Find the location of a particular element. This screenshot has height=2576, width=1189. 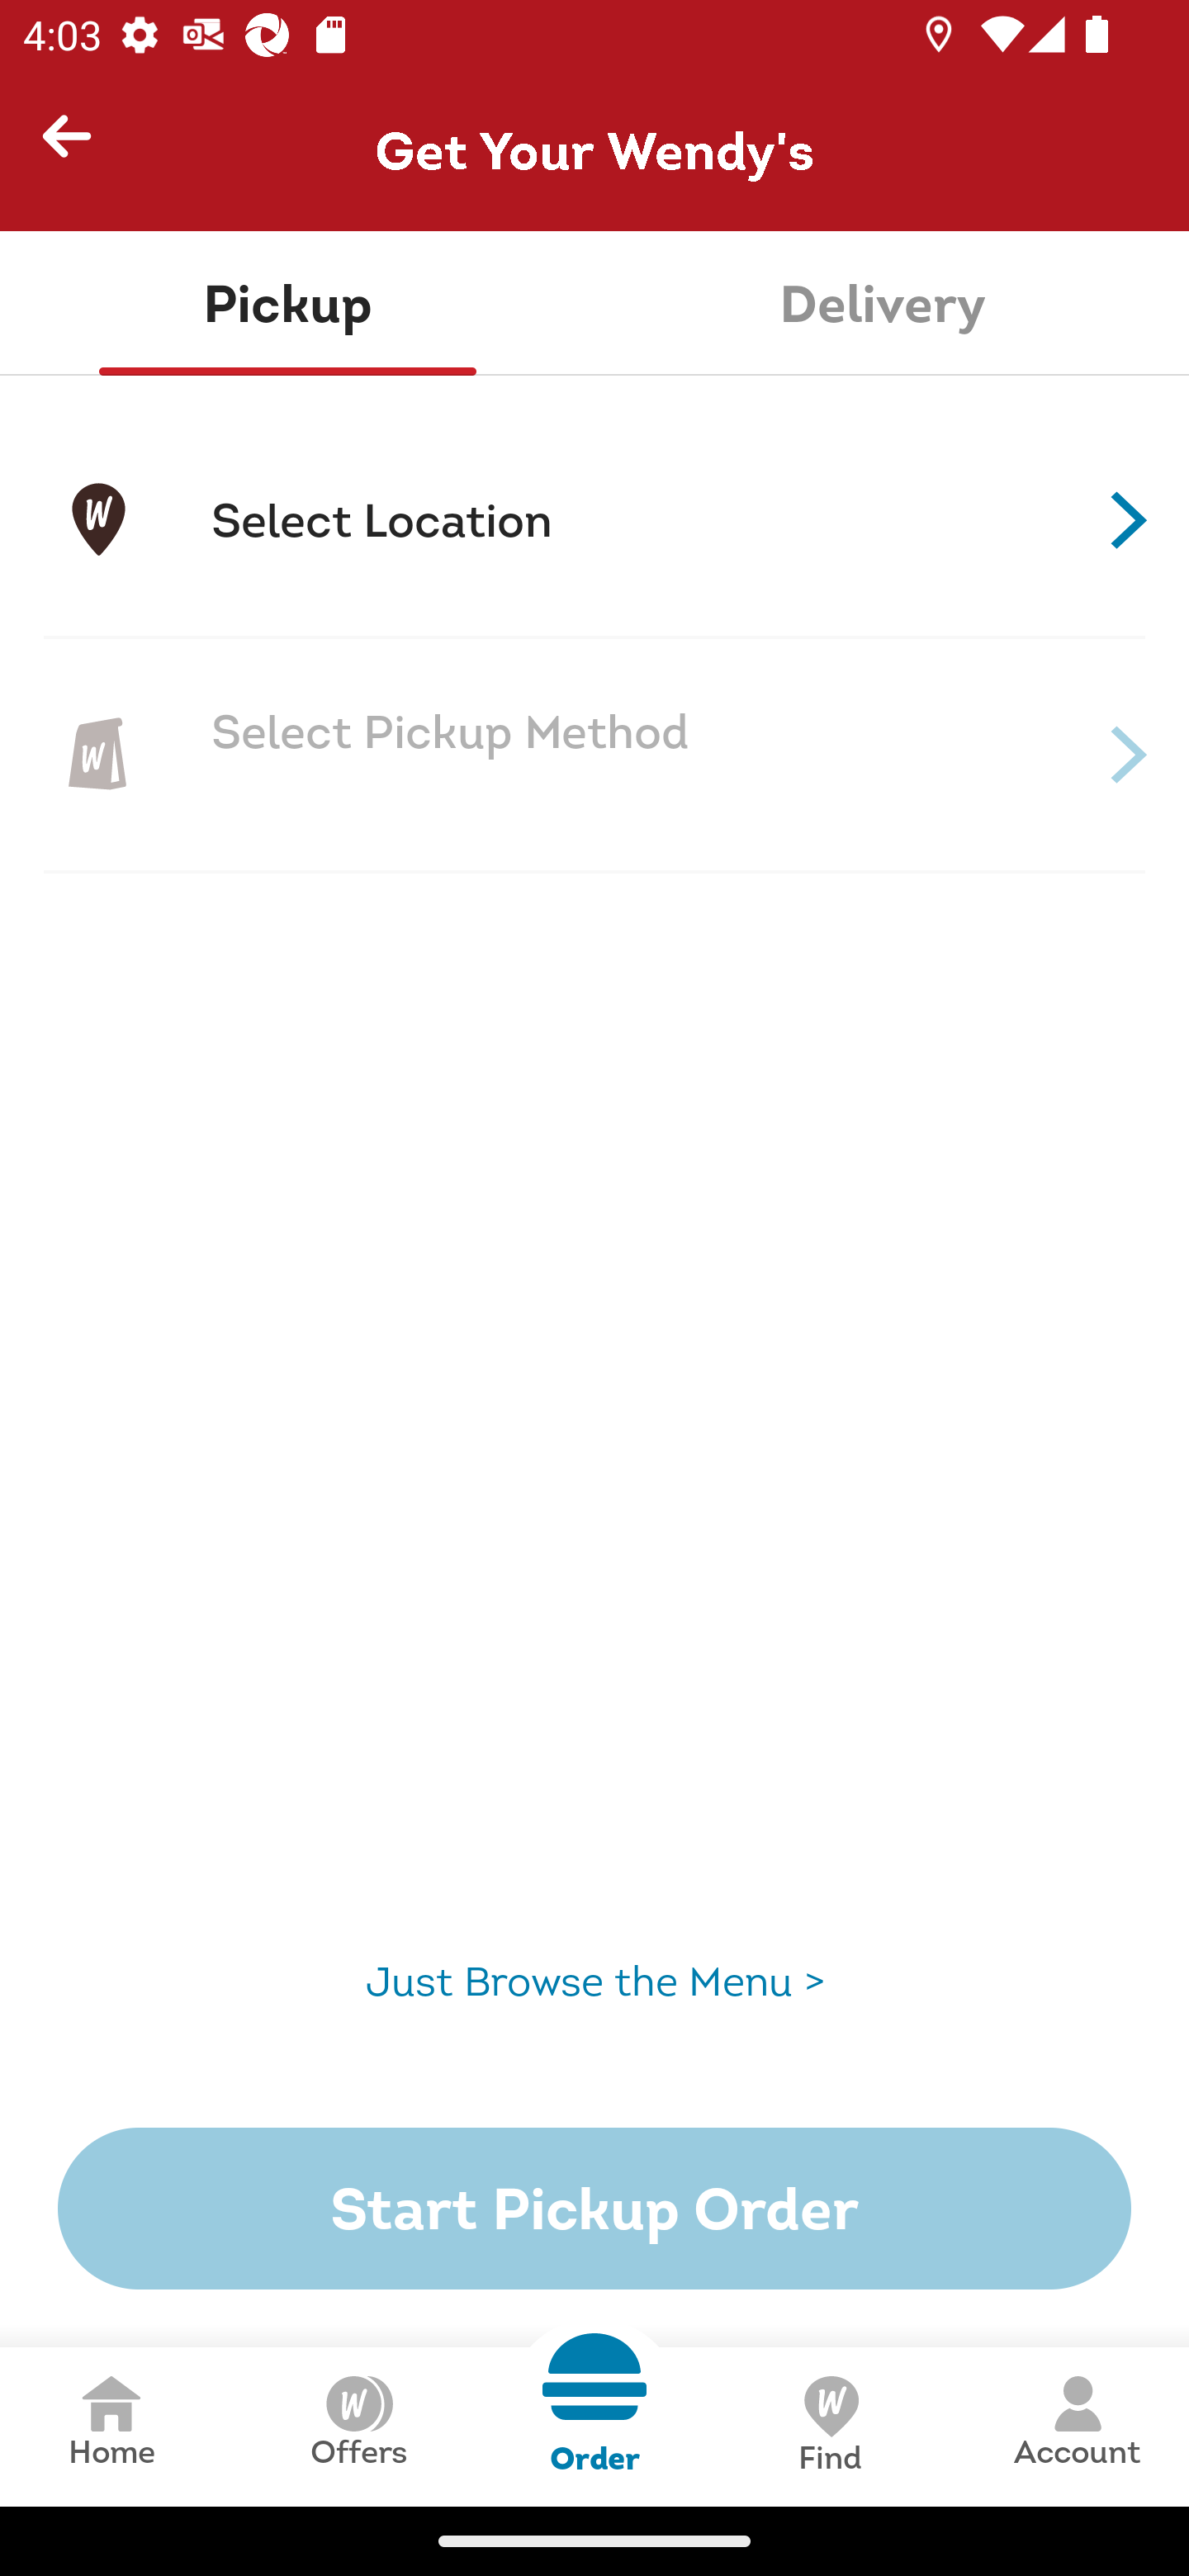

Select Pickup Method is located at coordinates (594, 755).